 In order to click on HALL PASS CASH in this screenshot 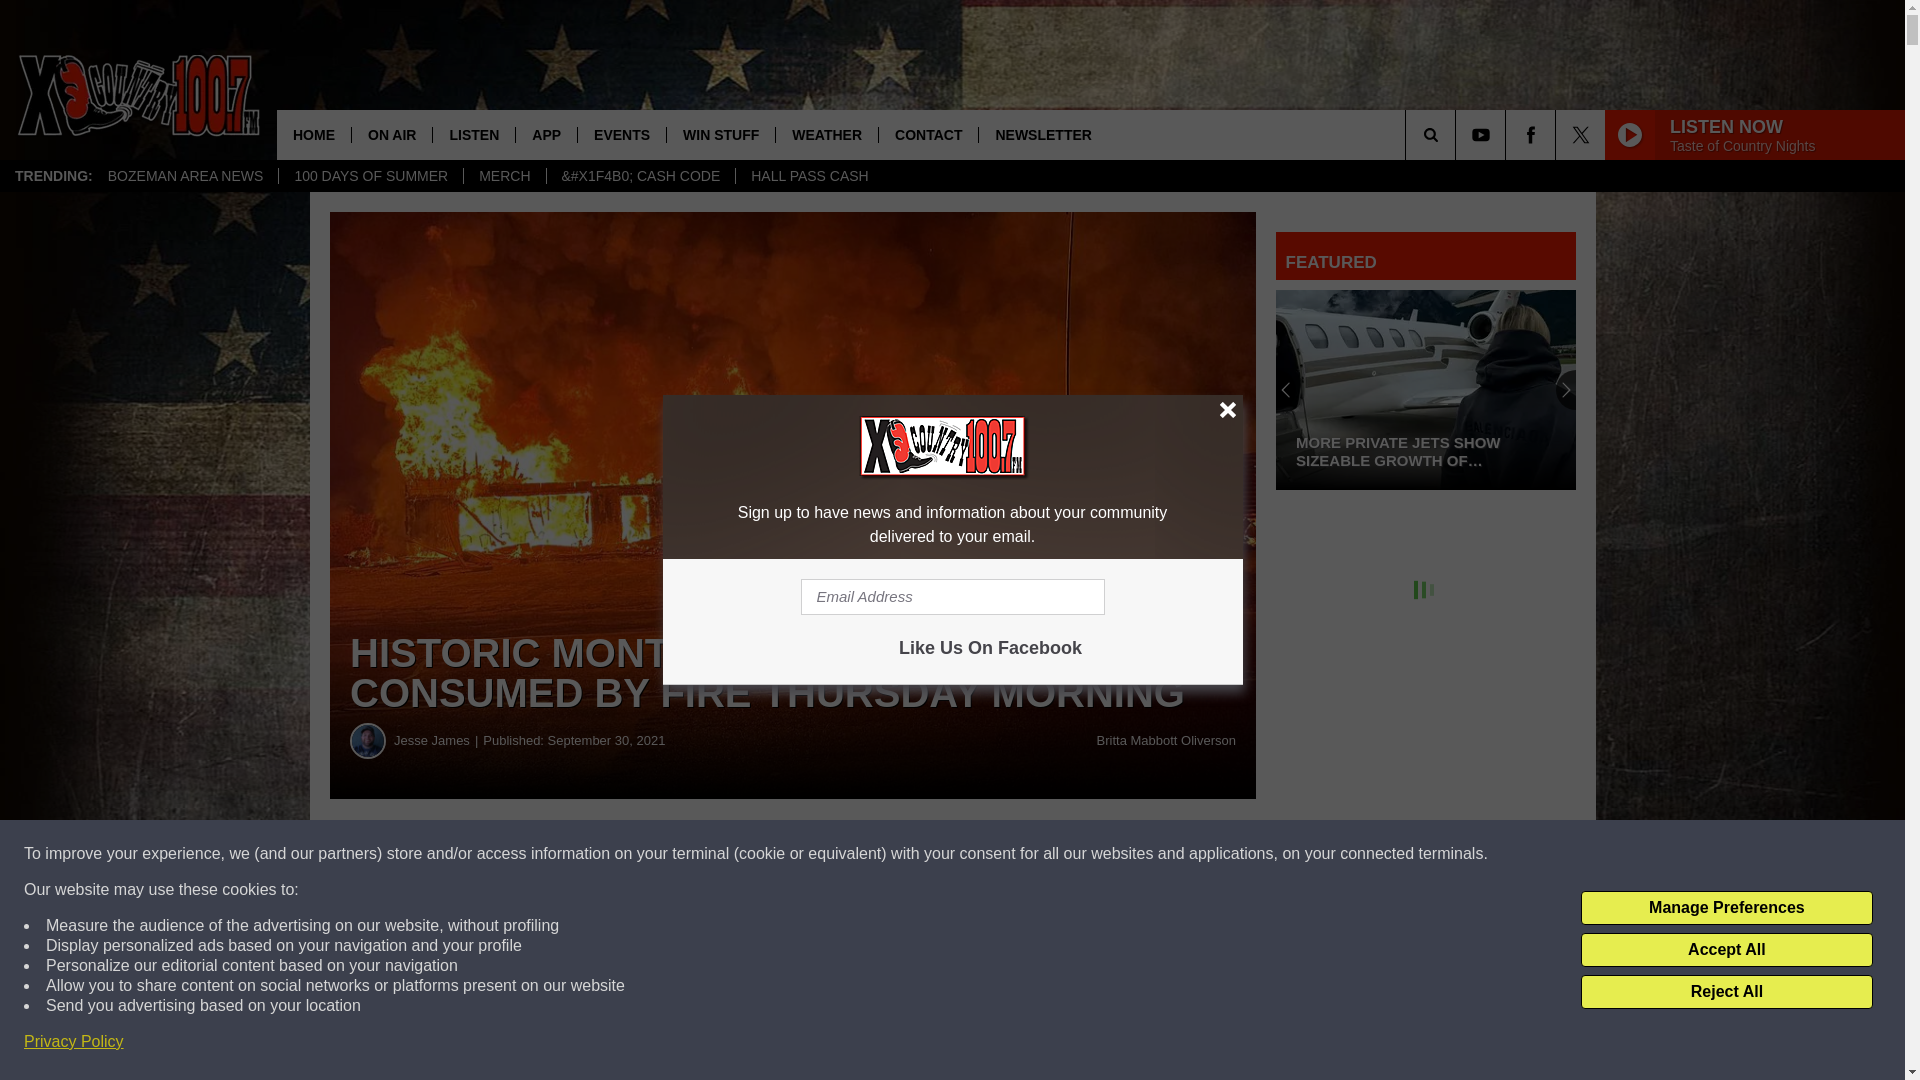, I will do `click(809, 176)`.